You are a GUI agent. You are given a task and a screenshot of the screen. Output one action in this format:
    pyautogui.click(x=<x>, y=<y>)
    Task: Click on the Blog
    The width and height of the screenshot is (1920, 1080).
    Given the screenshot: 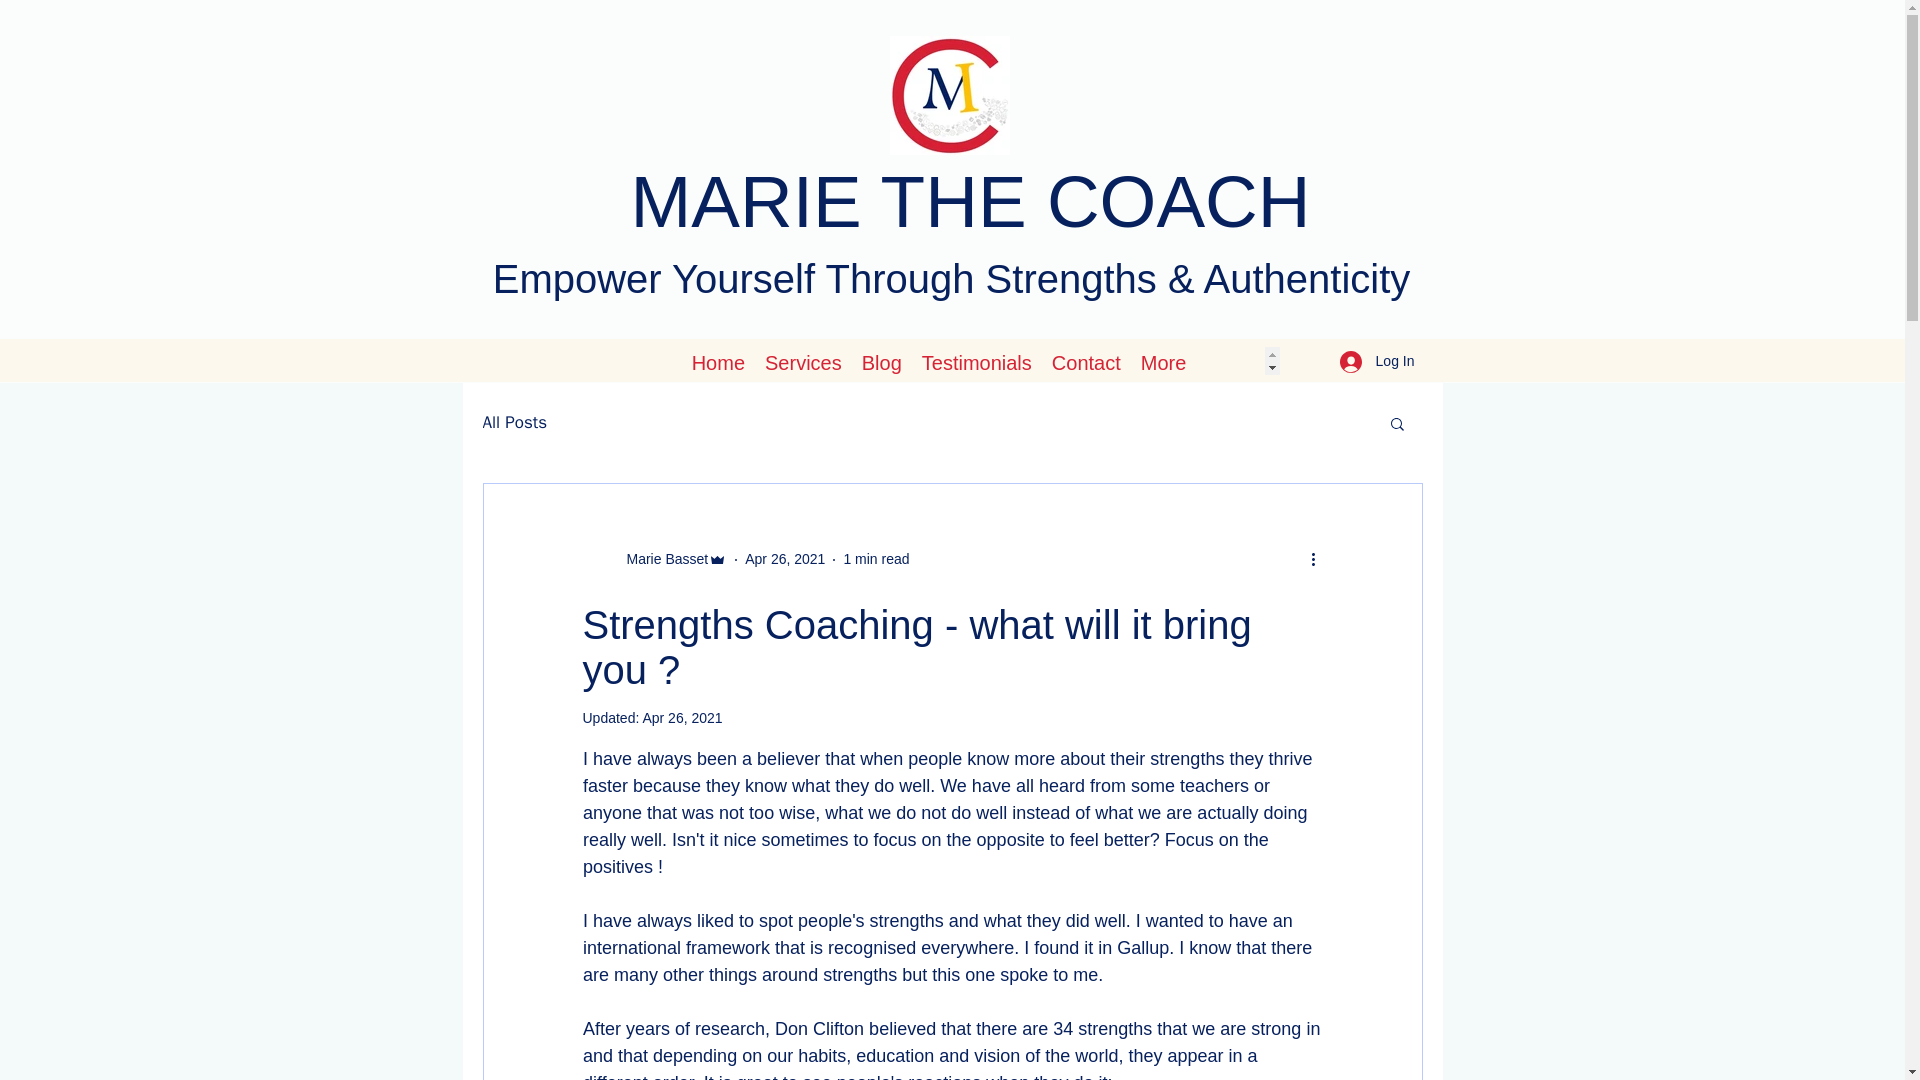 What is the action you would take?
    pyautogui.click(x=882, y=360)
    